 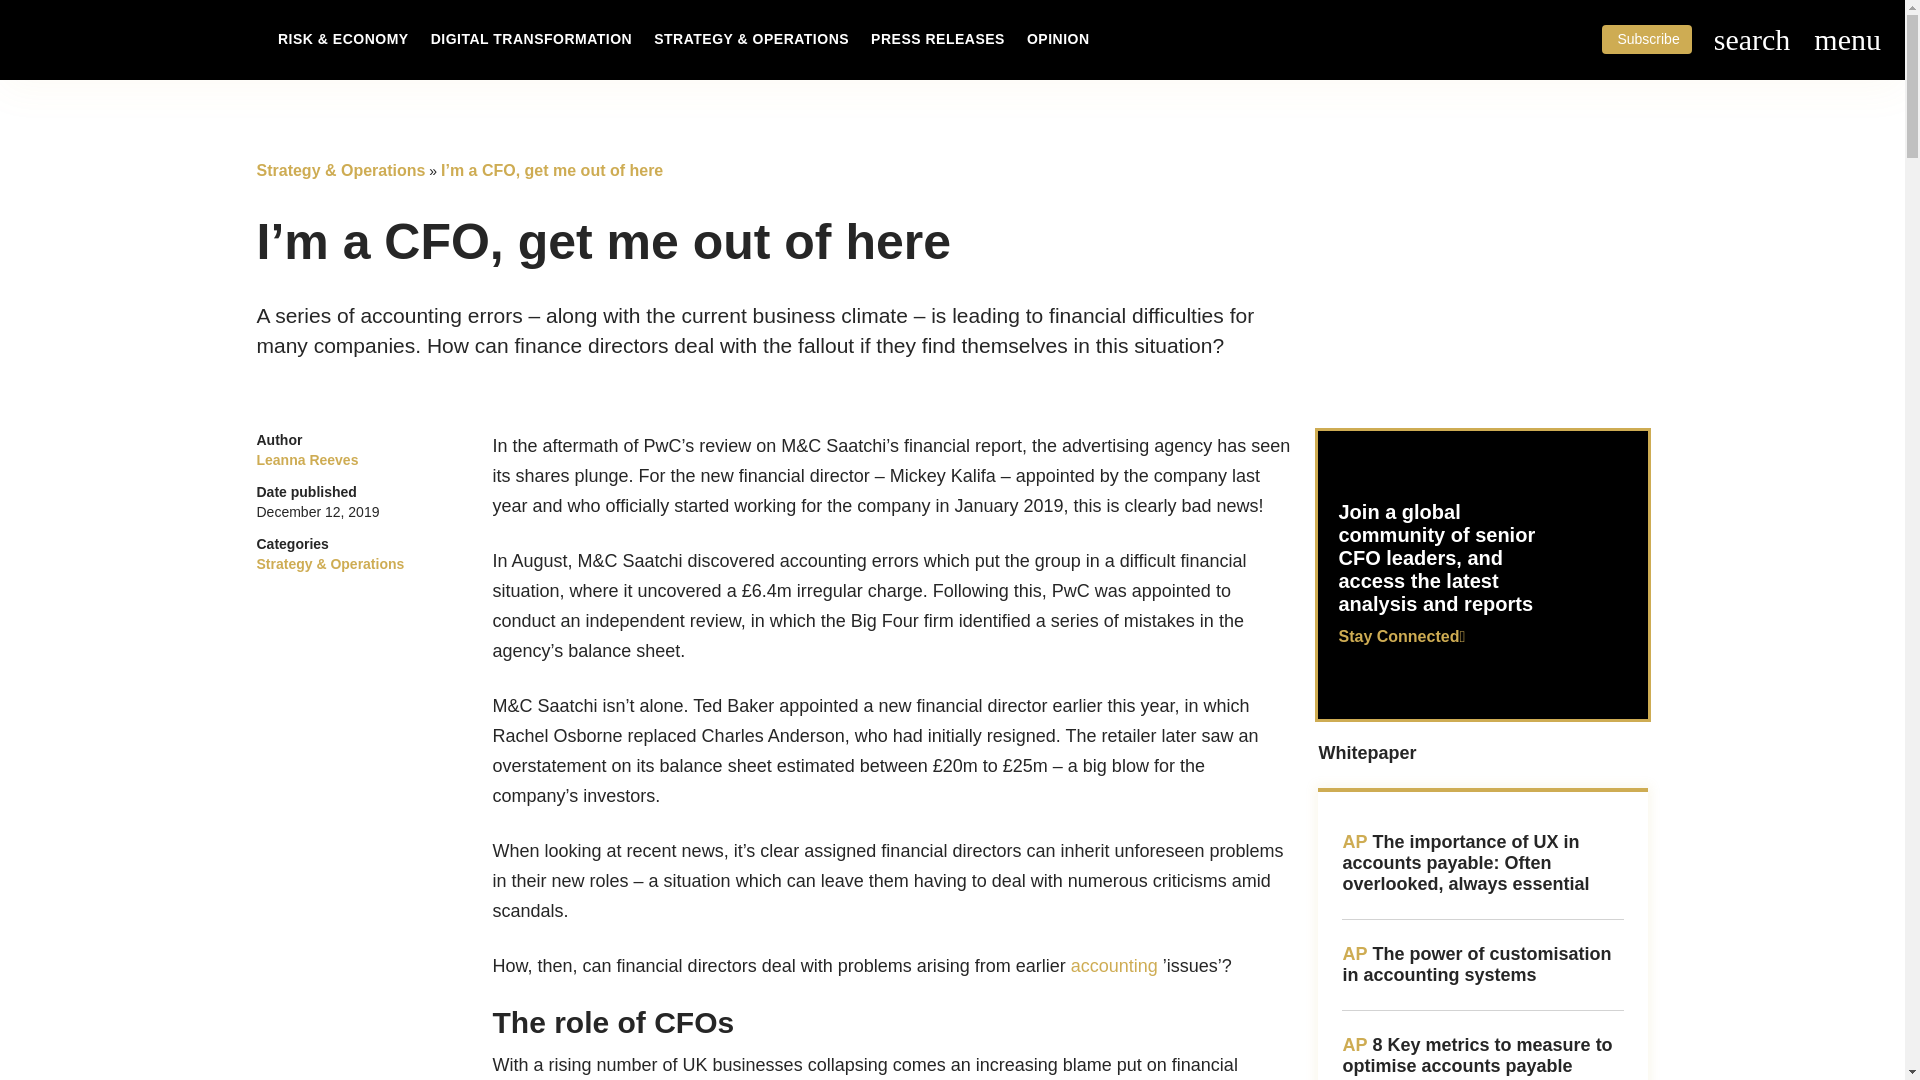 I want to click on menu, so click(x=1848, y=39).